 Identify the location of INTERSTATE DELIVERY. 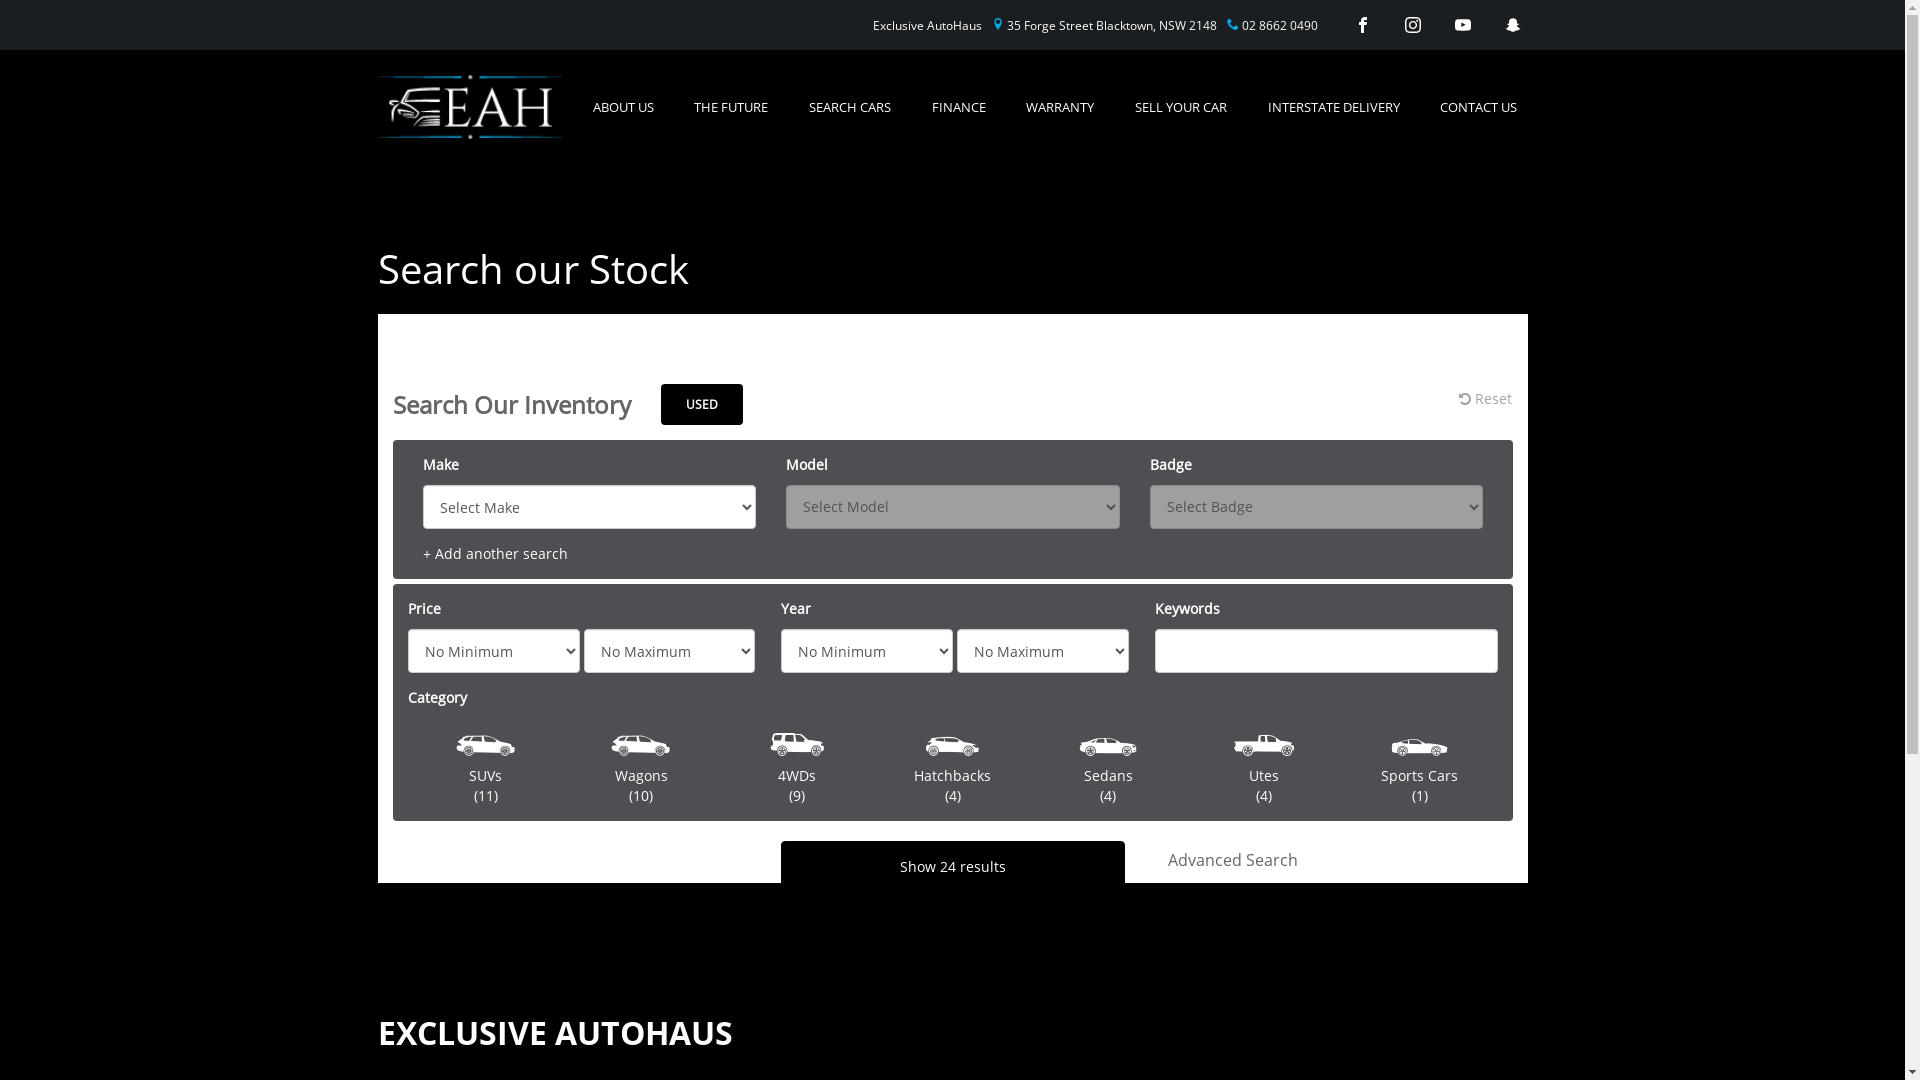
(1334, 107).